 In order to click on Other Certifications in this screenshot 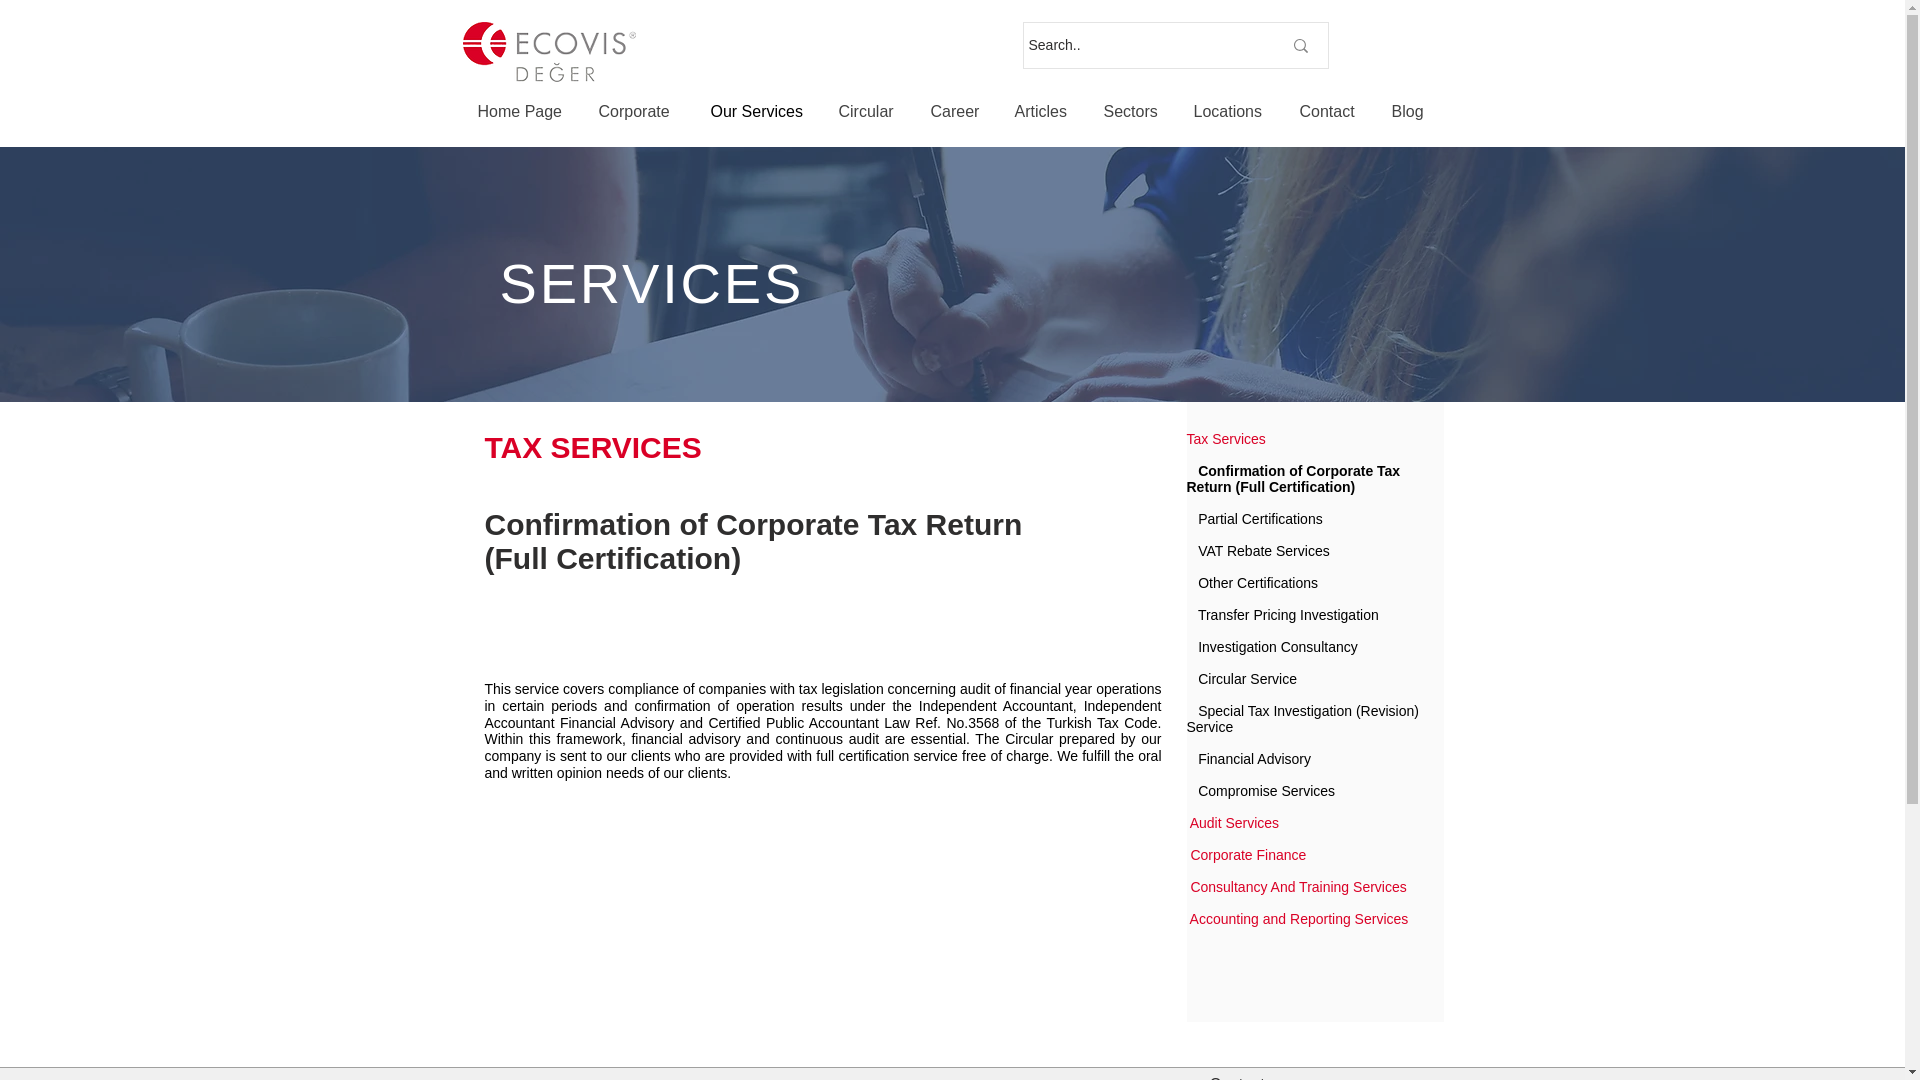, I will do `click(1258, 582)`.